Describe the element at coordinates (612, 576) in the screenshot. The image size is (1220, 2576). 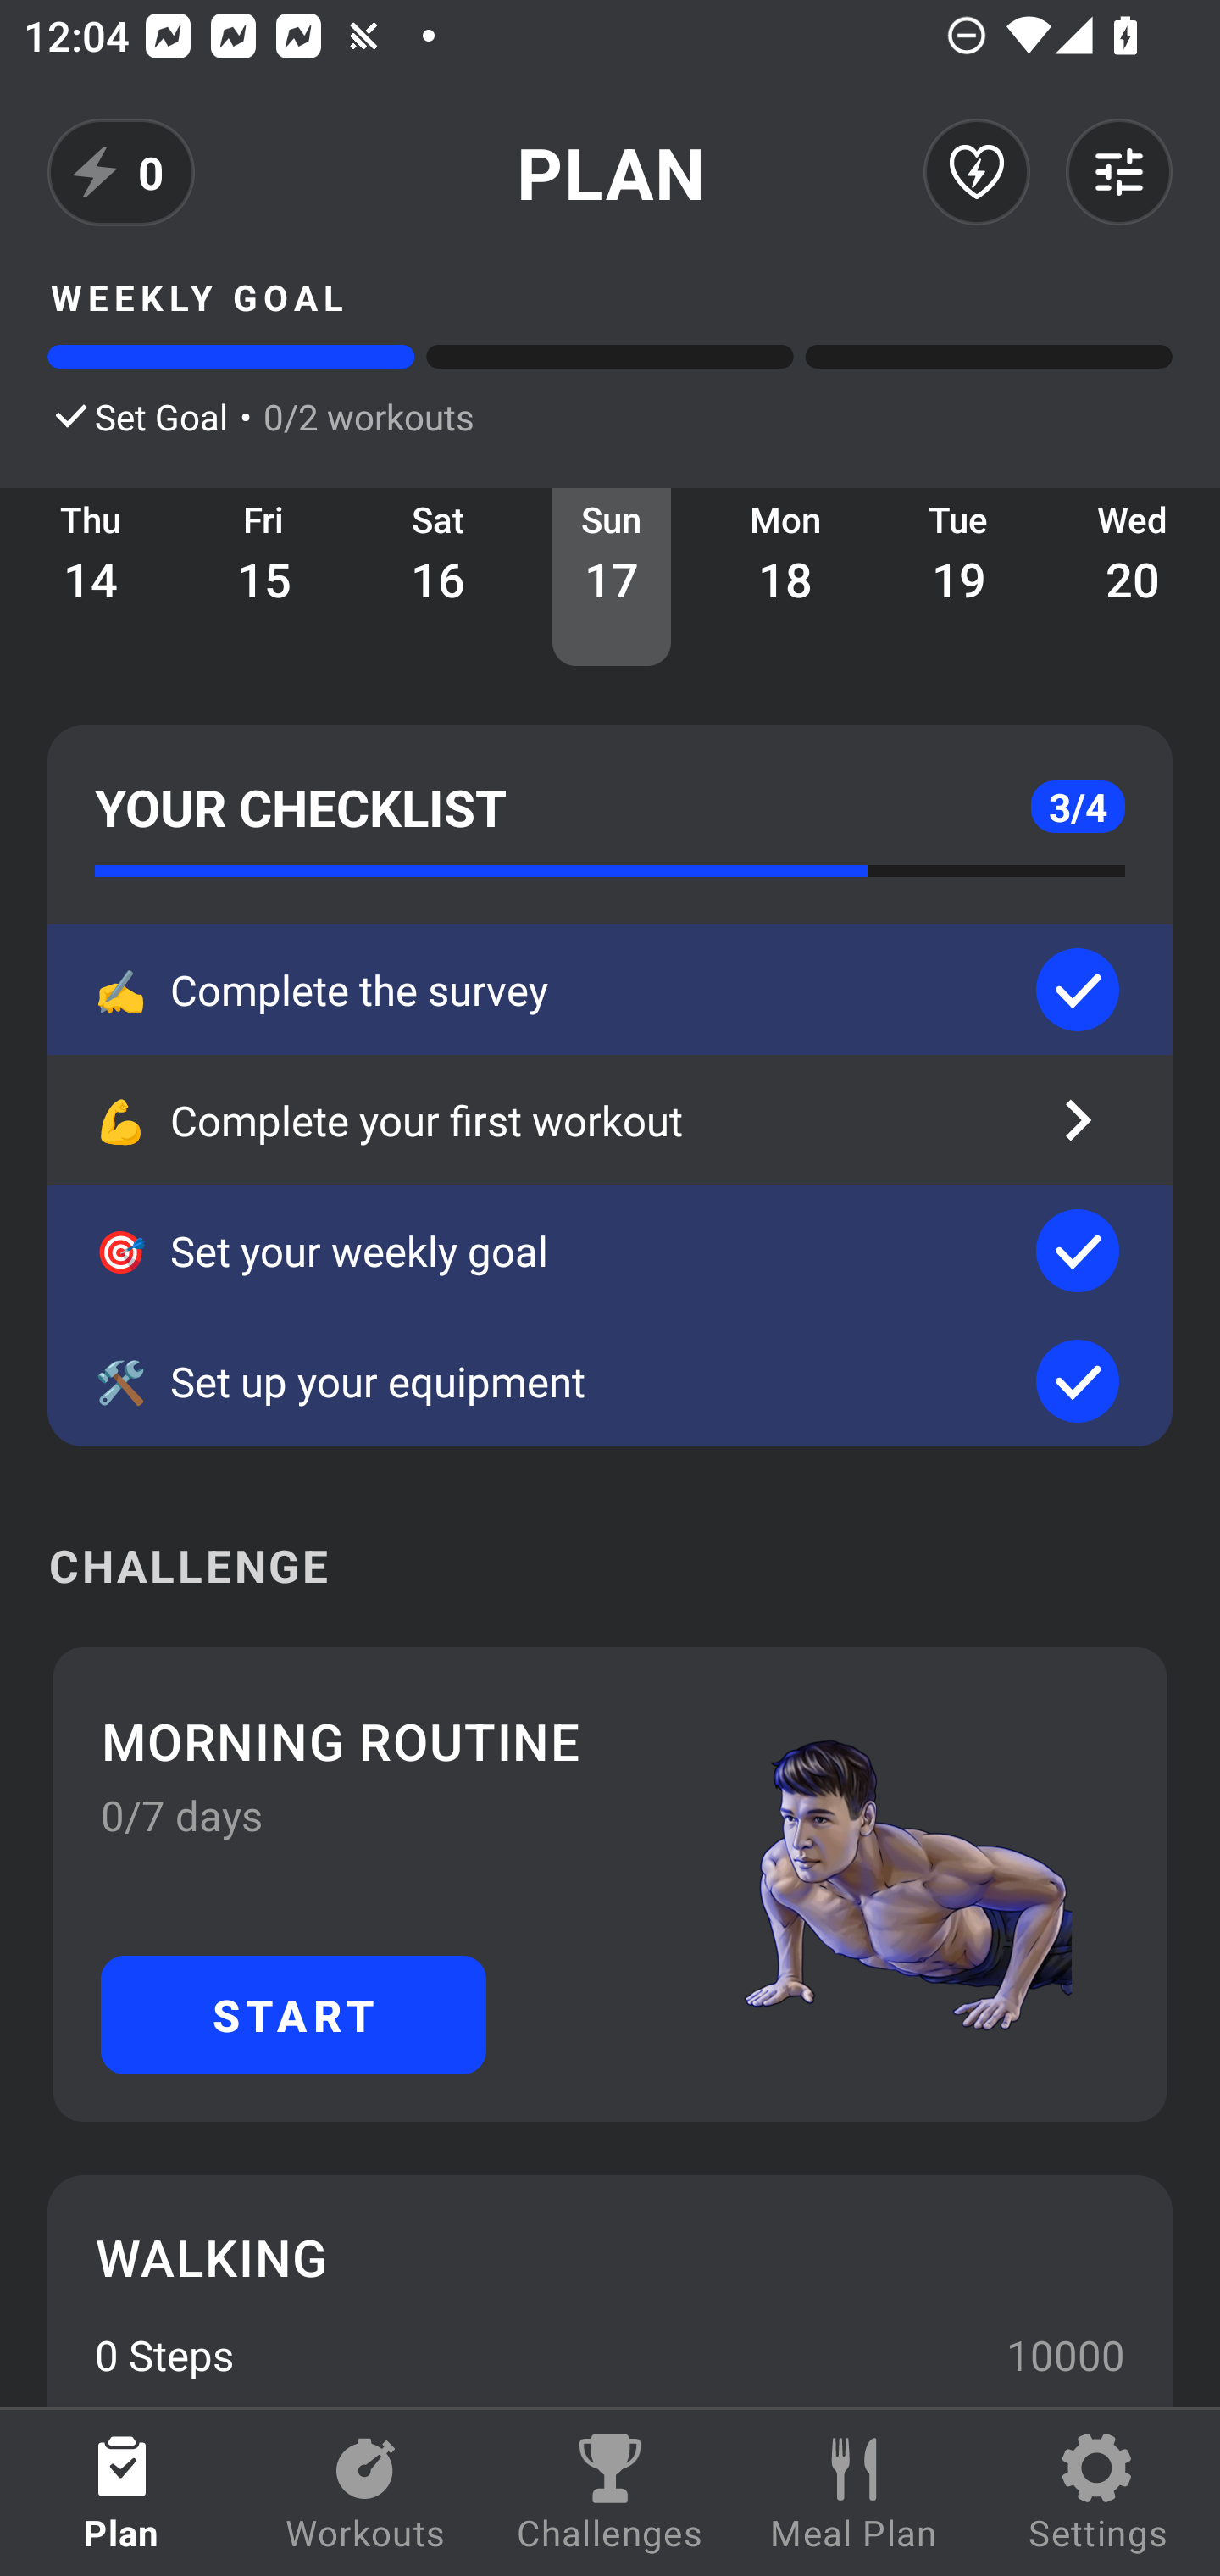
I see `Sun 17` at that location.